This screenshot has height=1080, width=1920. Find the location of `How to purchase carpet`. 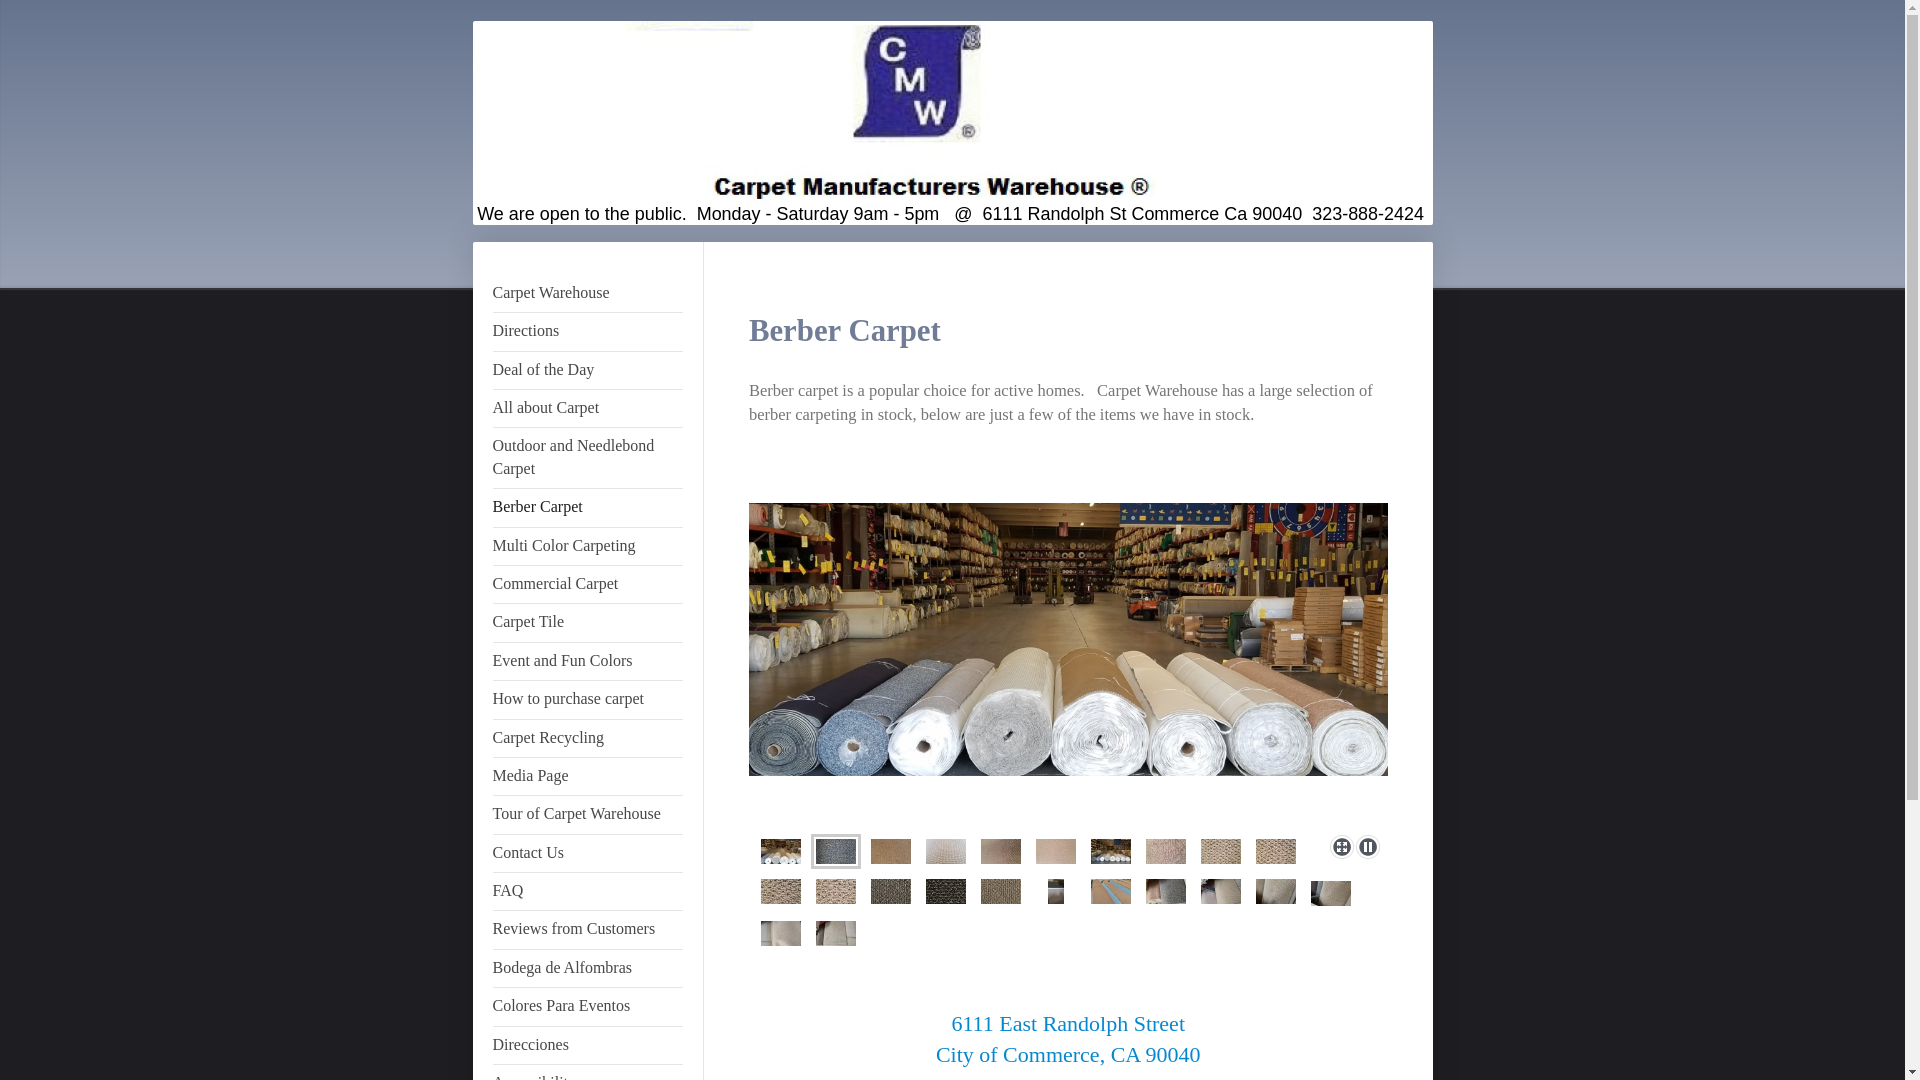

How to purchase carpet is located at coordinates (586, 700).